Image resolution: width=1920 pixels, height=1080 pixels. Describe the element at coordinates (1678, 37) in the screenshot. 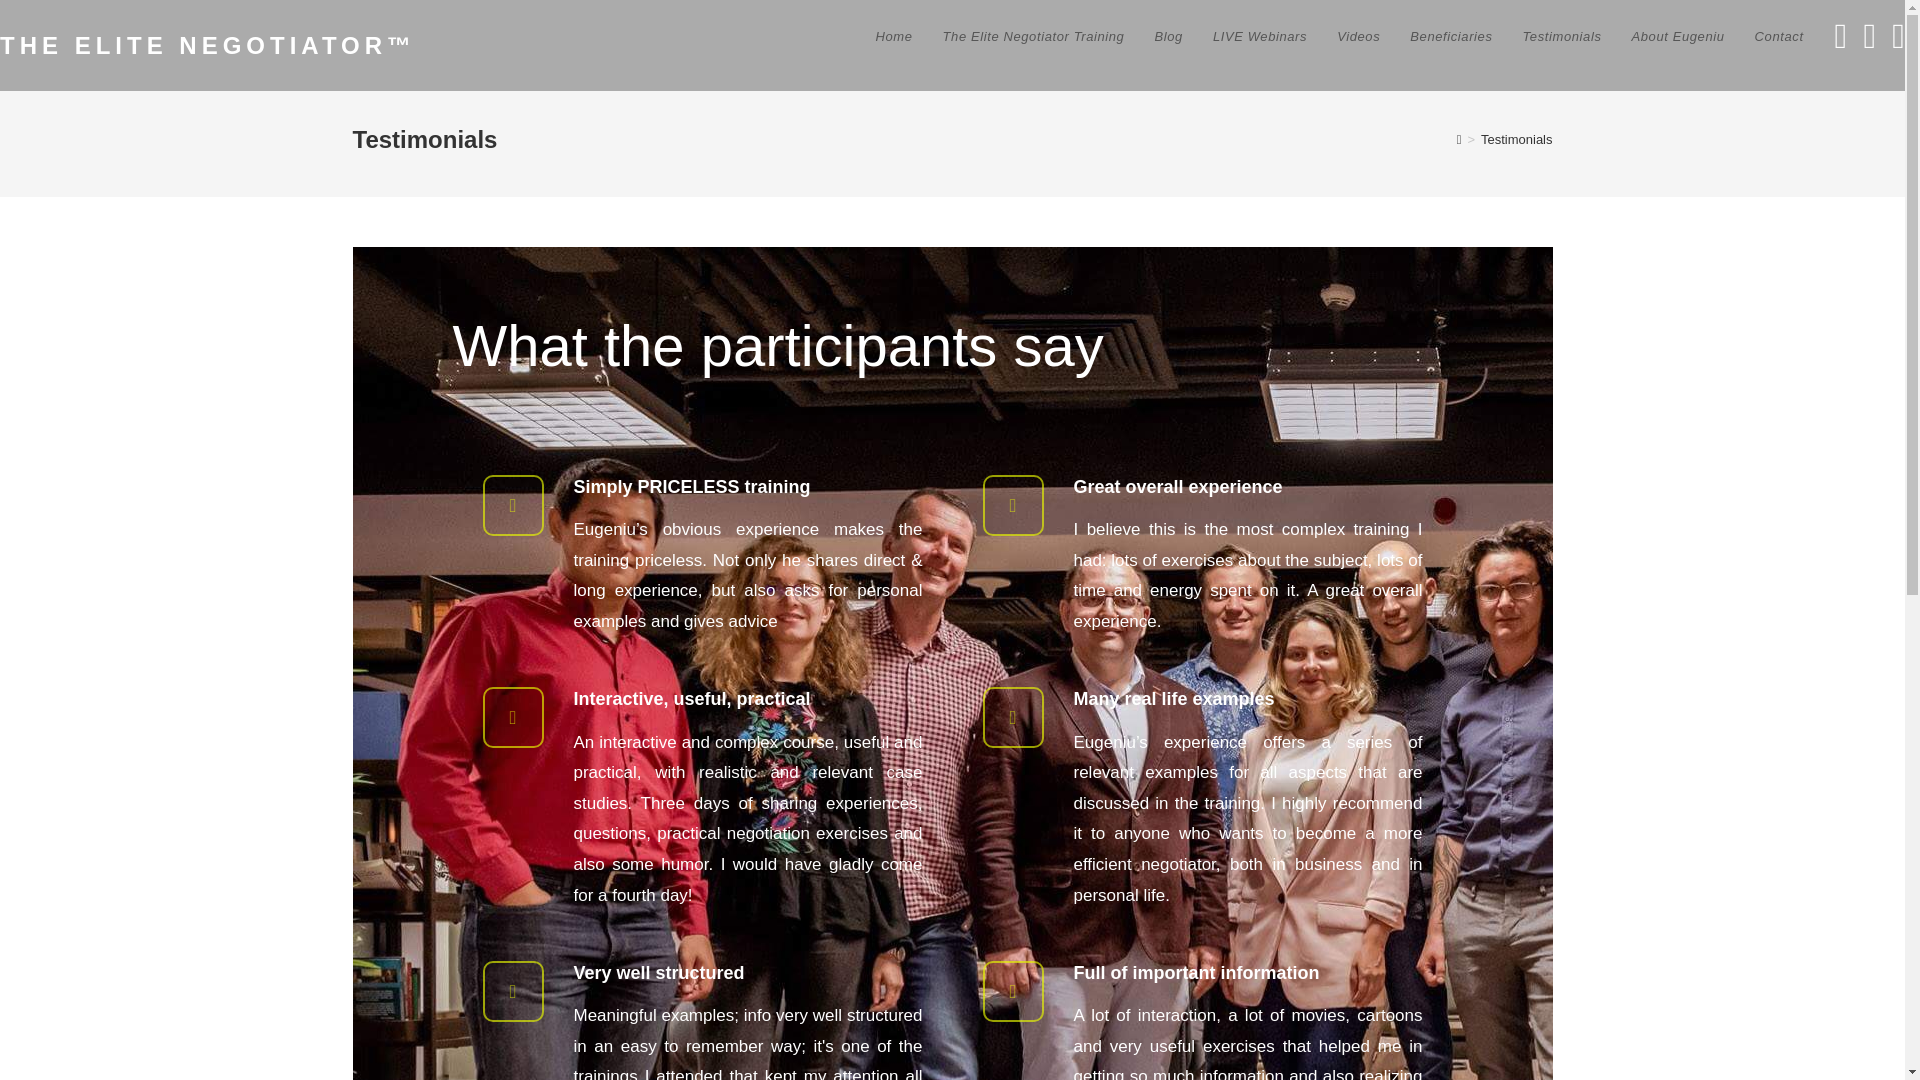

I see `About Eugeniu` at that location.